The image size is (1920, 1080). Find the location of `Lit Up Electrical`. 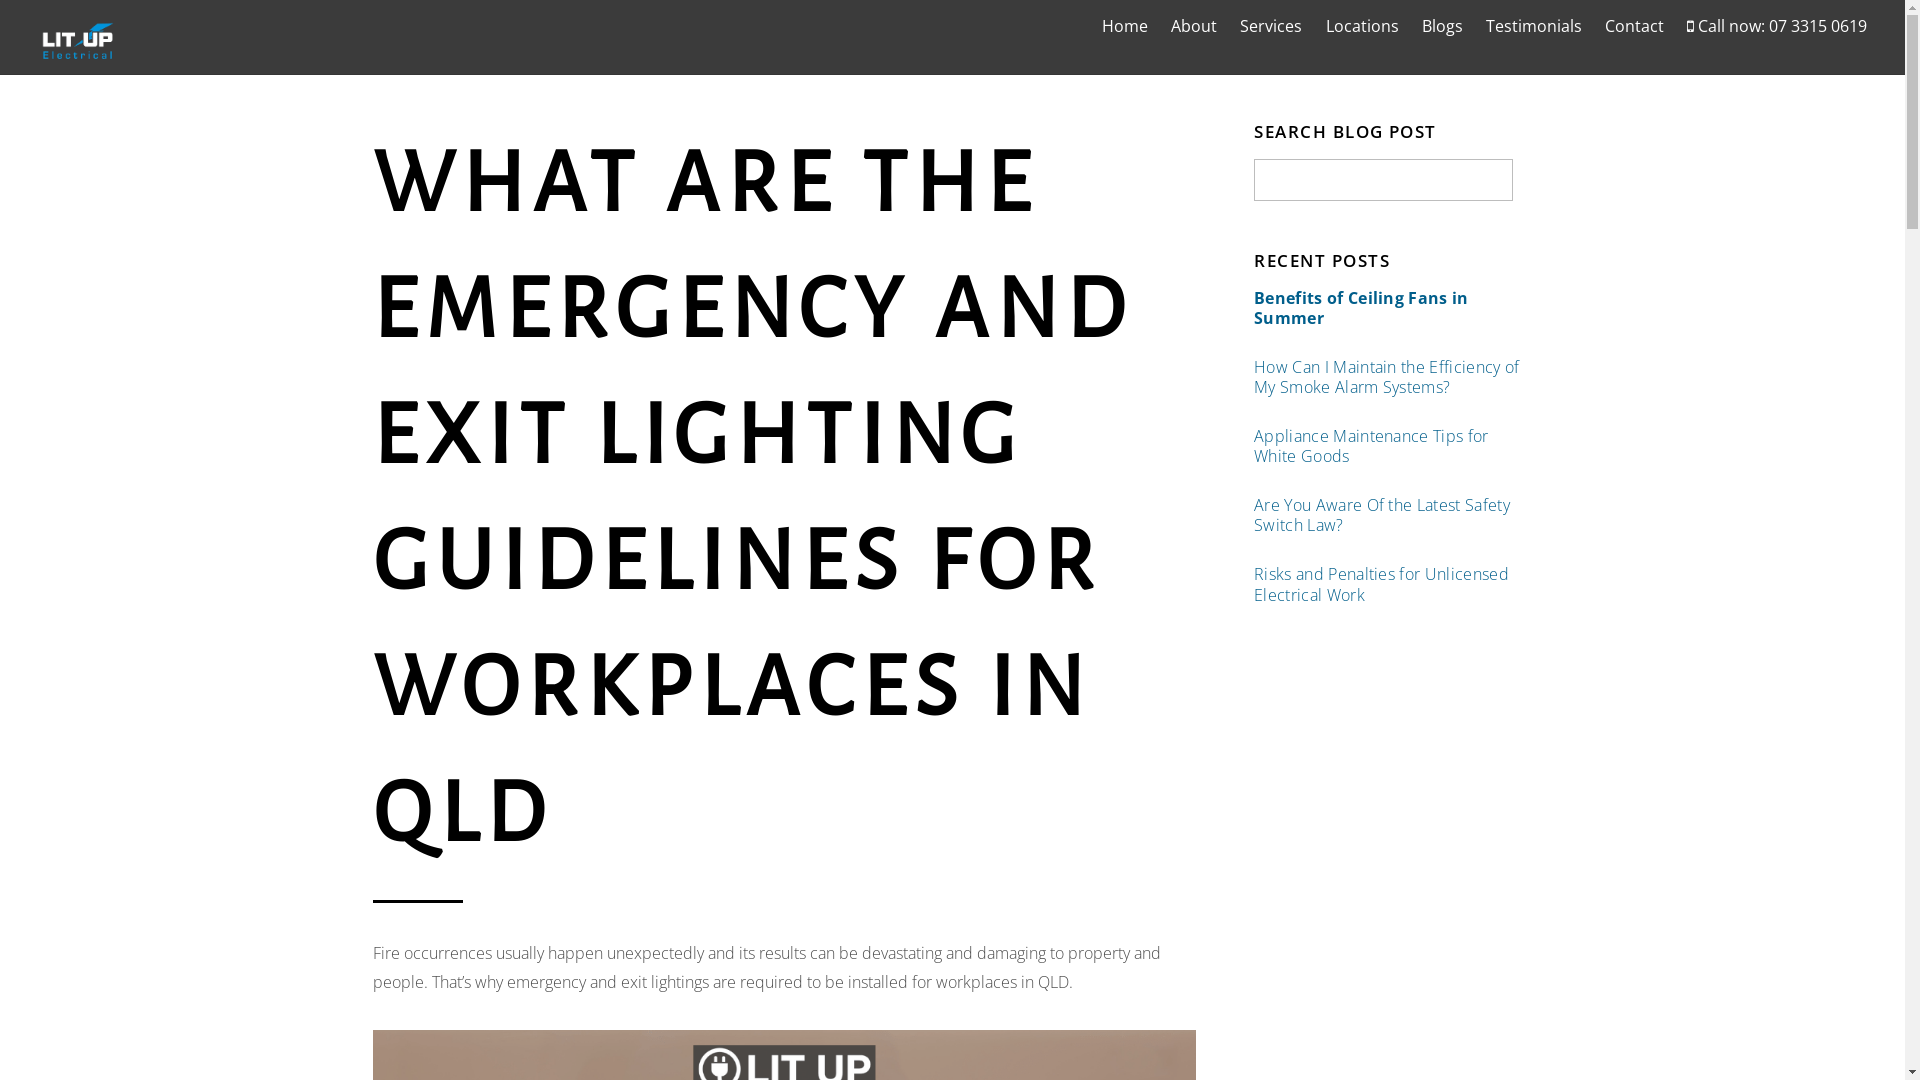

Lit Up Electrical is located at coordinates (78, 56).